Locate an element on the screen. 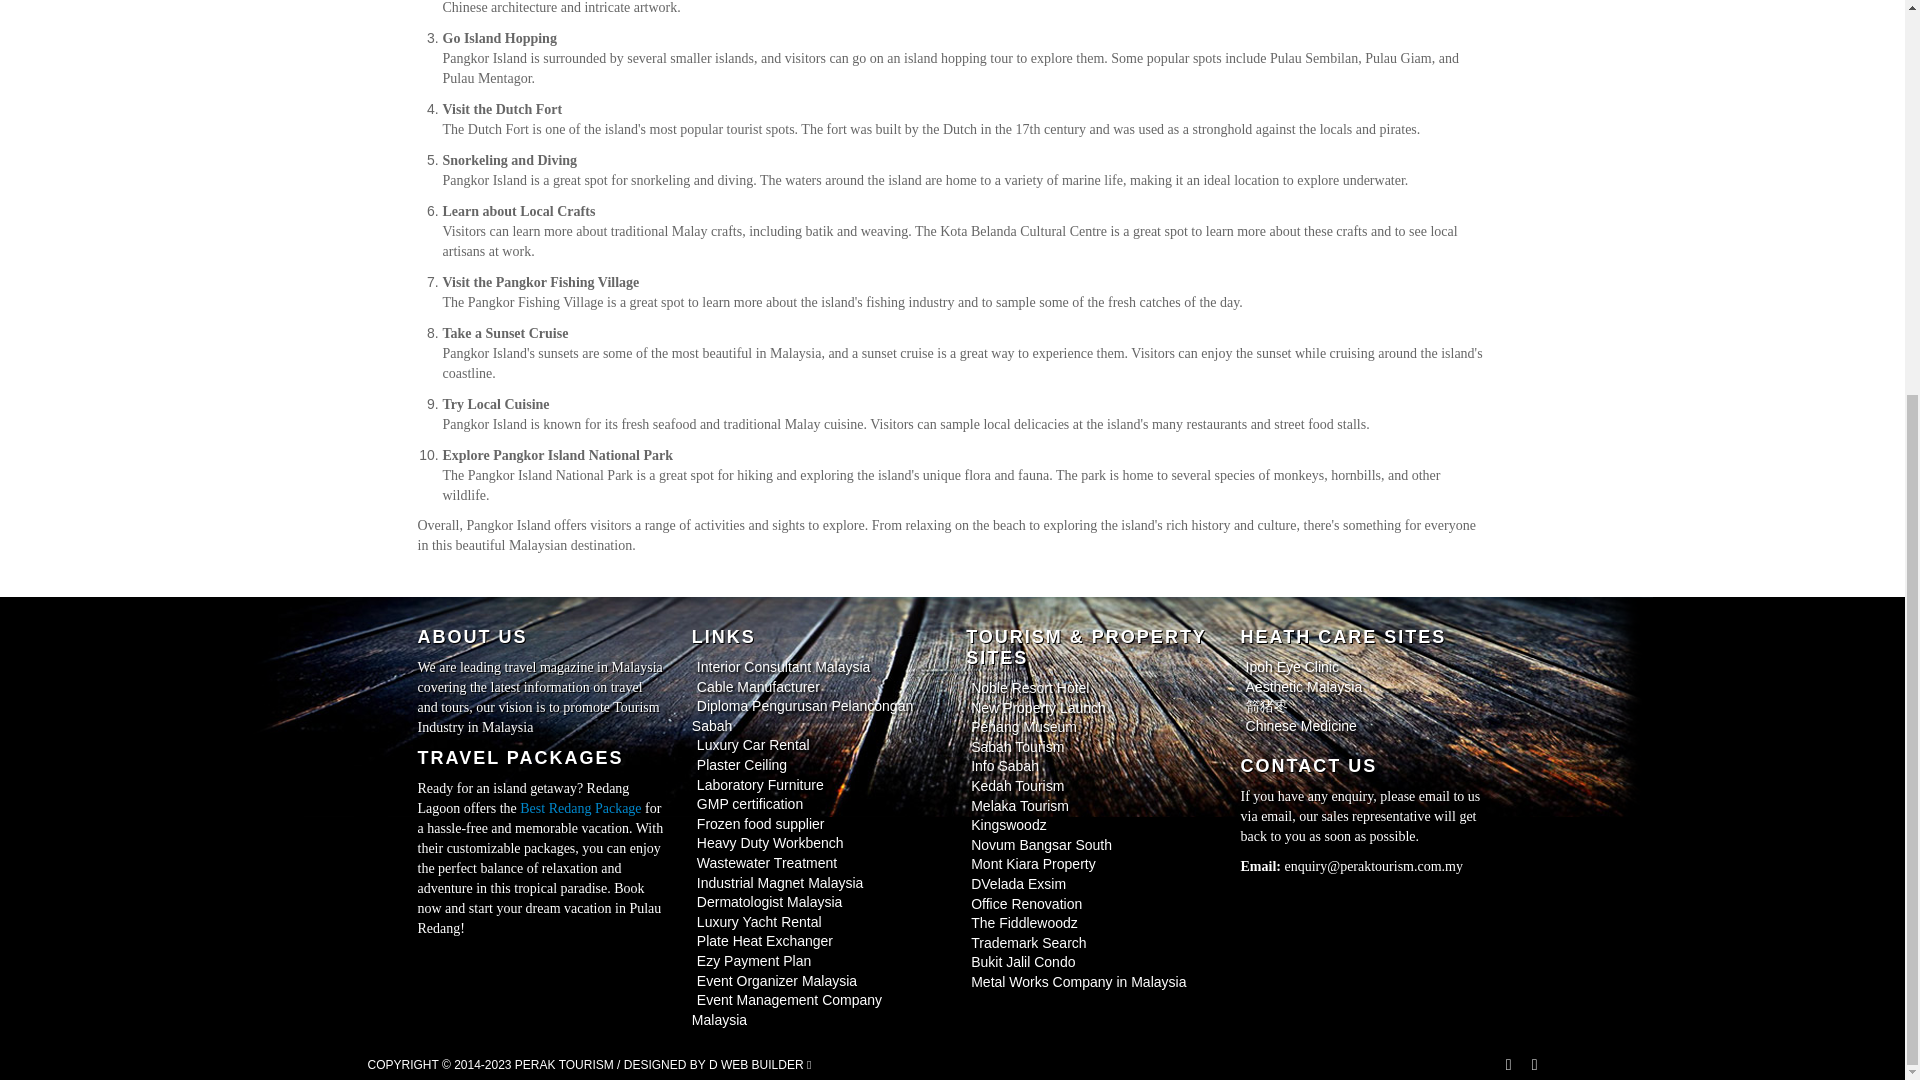 This screenshot has width=1920, height=1080. Cable Manufacturer Malaysia is located at coordinates (758, 687).